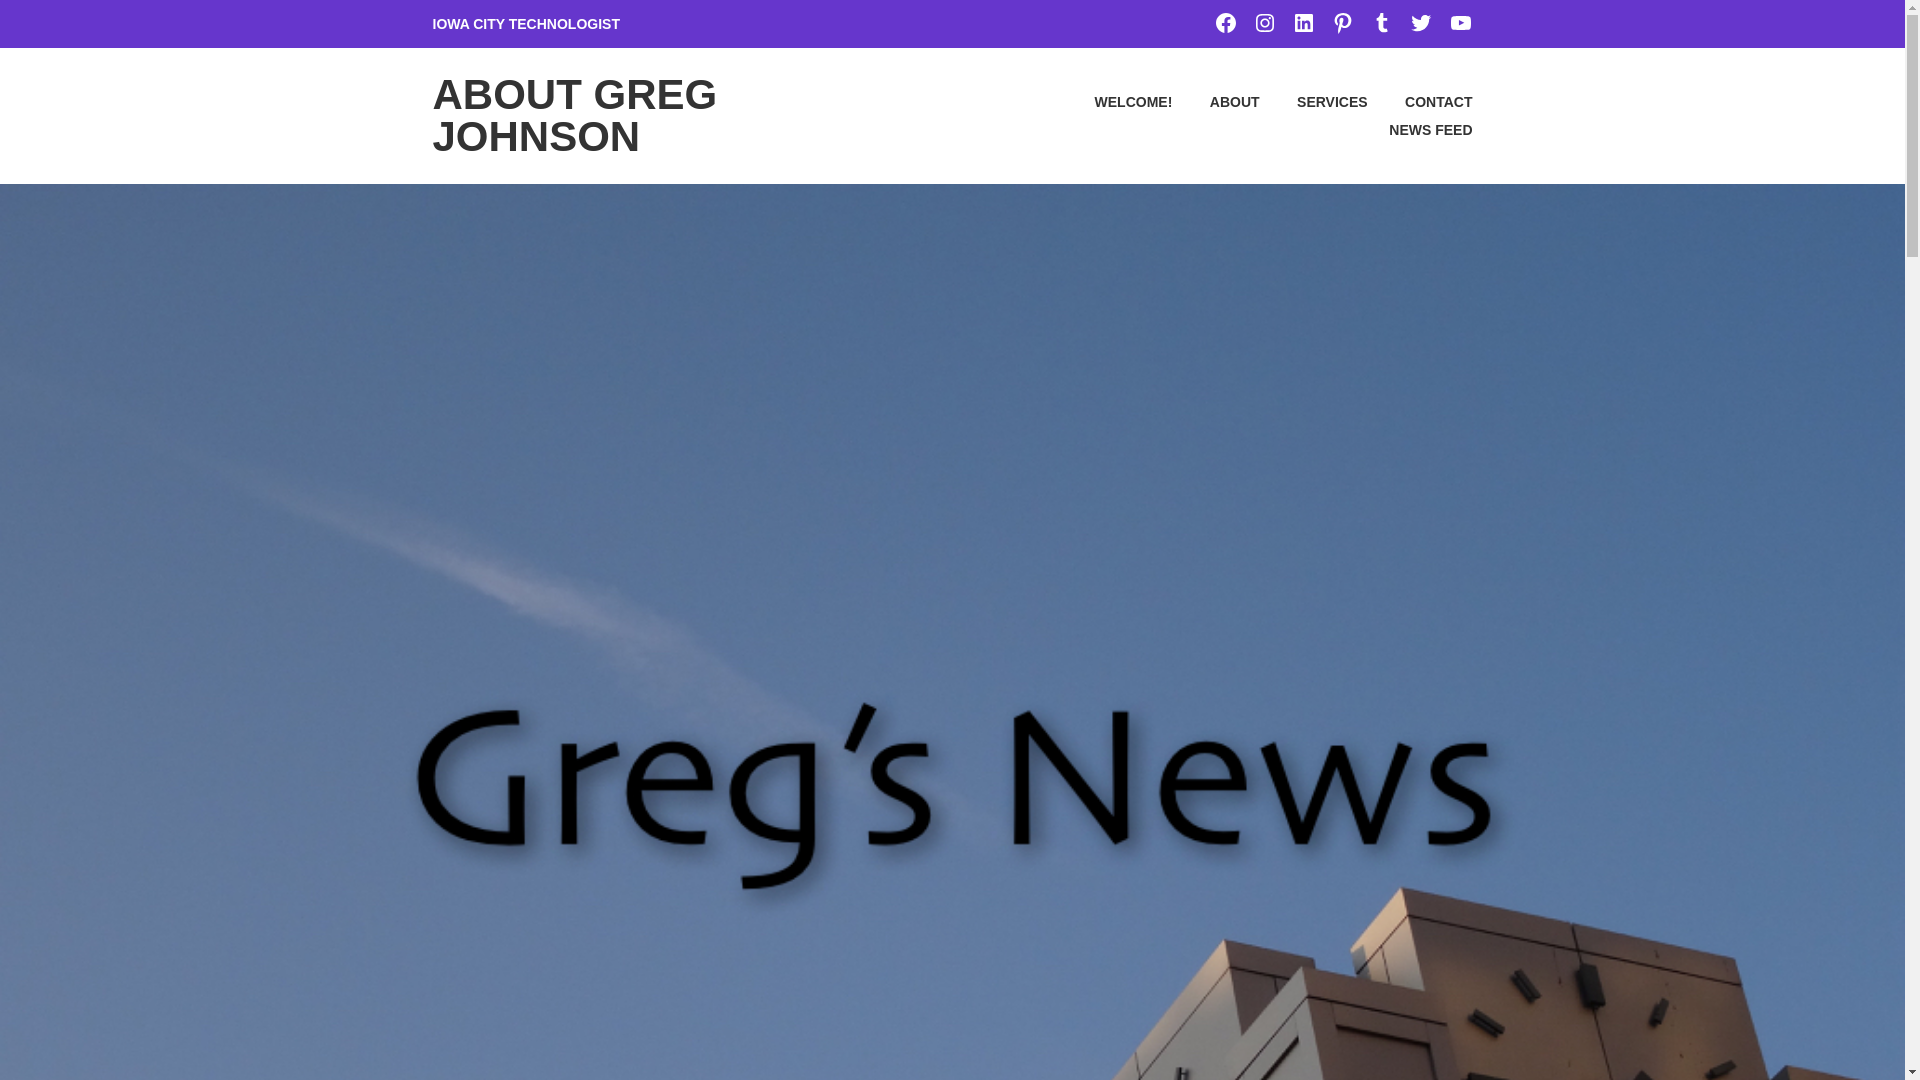 This screenshot has height=1080, width=1920. I want to click on ABOUT, so click(1217, 101).